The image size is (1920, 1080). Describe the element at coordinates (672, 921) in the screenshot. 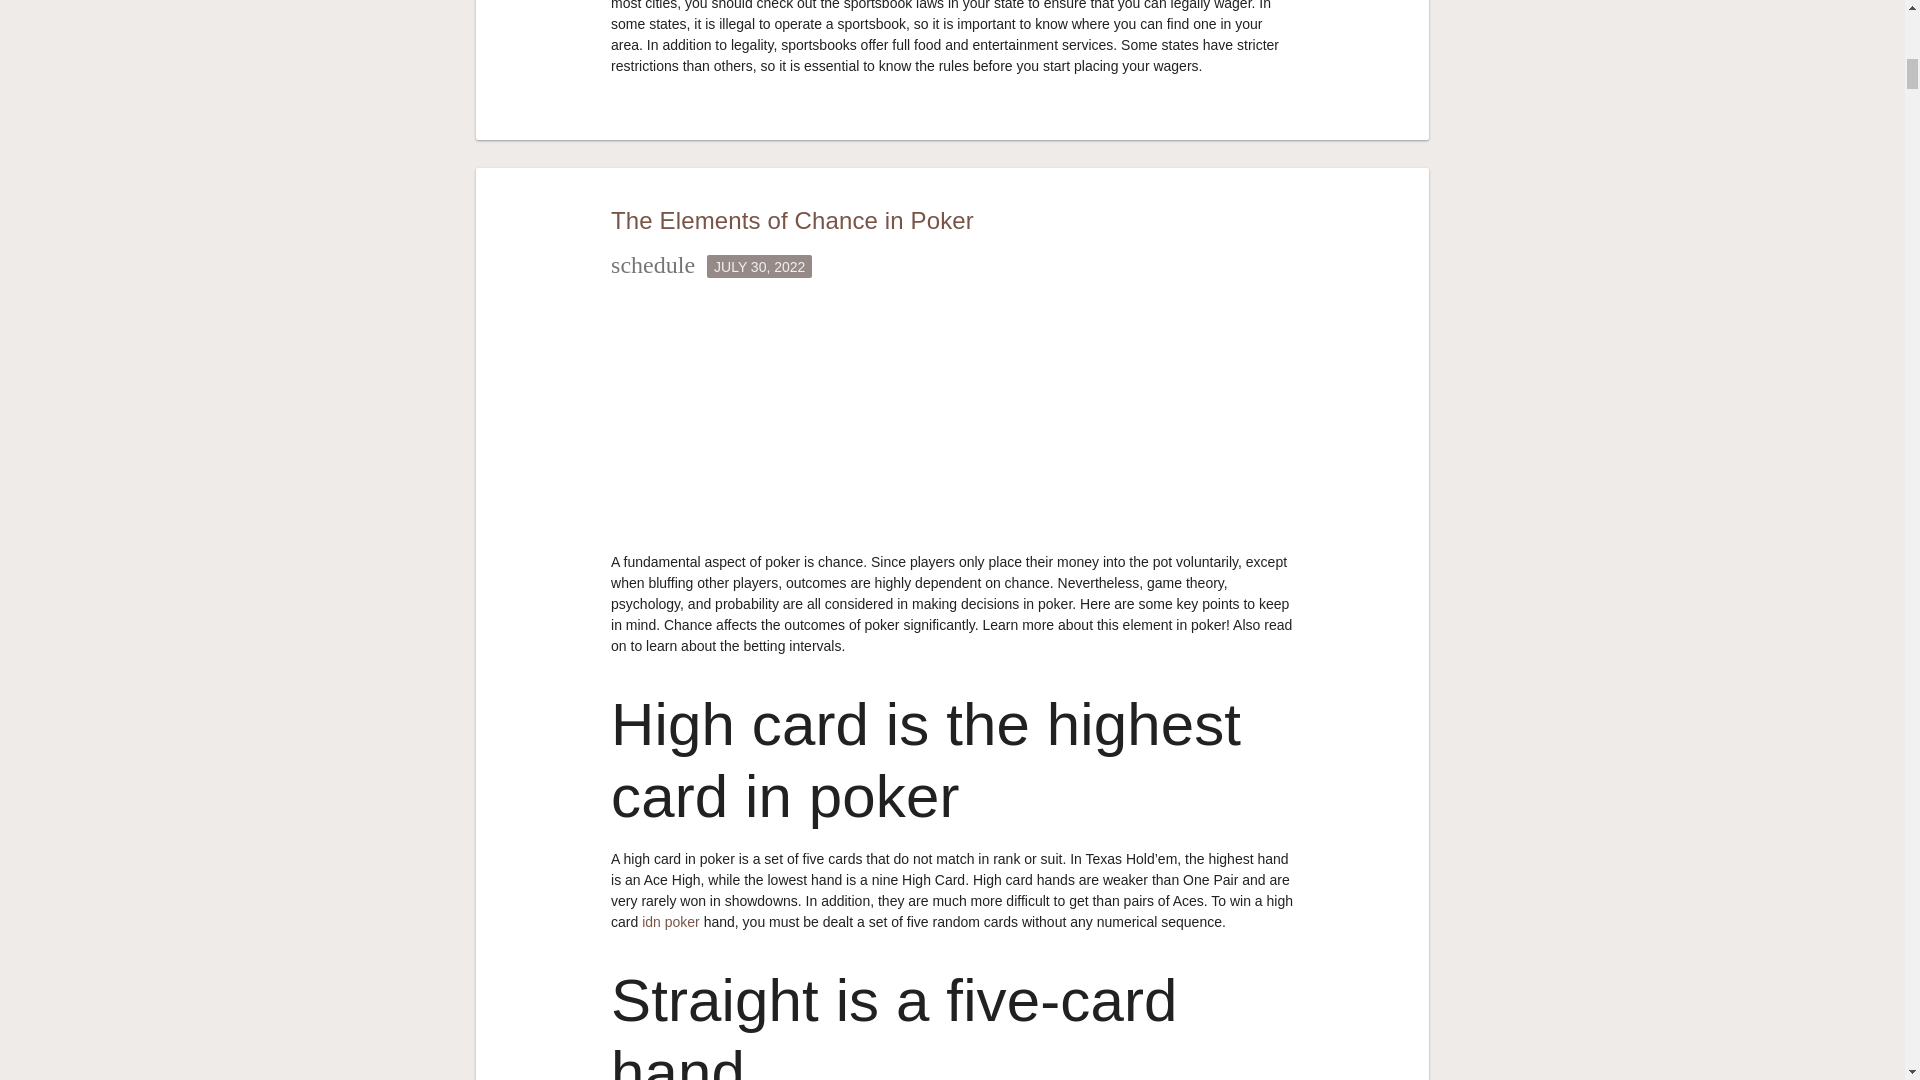

I see `idn poker` at that location.